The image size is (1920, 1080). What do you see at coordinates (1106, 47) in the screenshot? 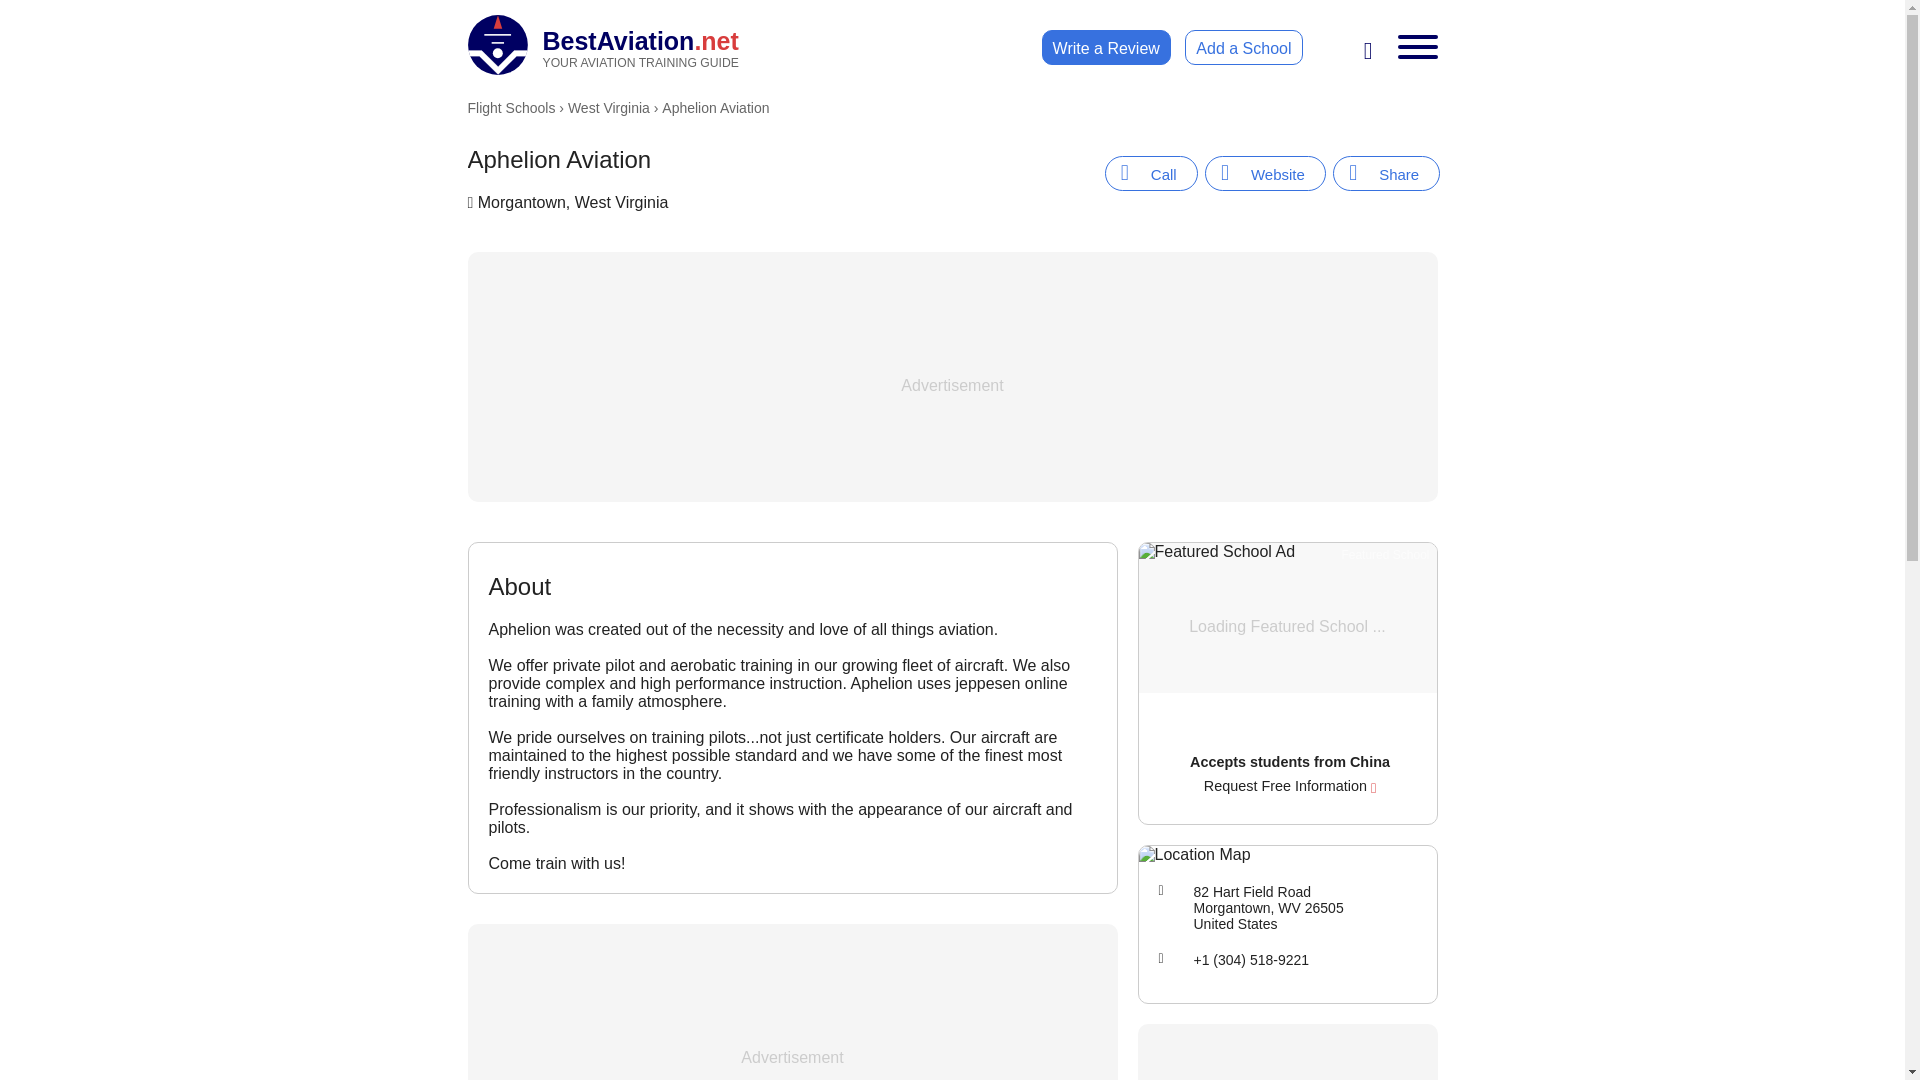
I see `Add your aviation school` at bounding box center [1106, 47].